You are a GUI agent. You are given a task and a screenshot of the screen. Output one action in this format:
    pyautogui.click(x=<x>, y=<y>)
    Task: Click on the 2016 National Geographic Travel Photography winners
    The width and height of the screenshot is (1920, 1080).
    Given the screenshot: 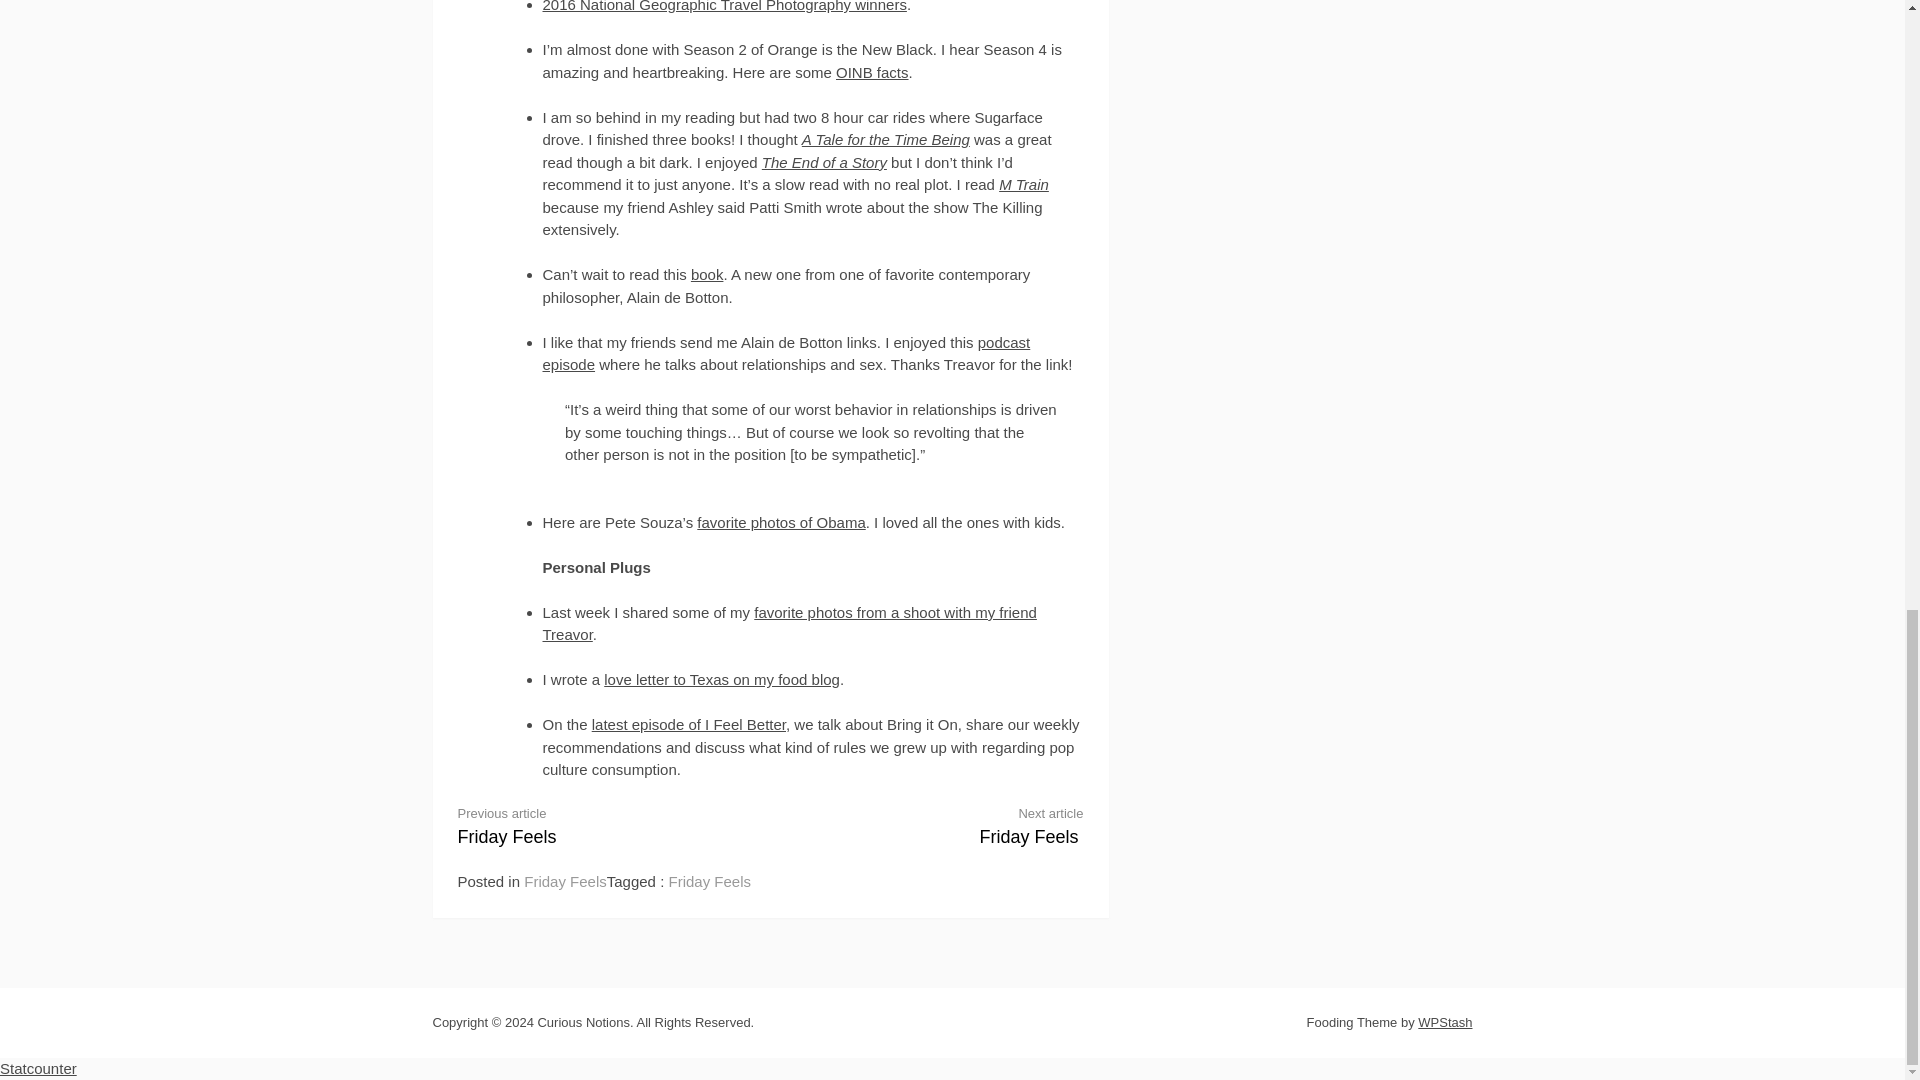 What is the action you would take?
    pyautogui.click(x=724, y=6)
    